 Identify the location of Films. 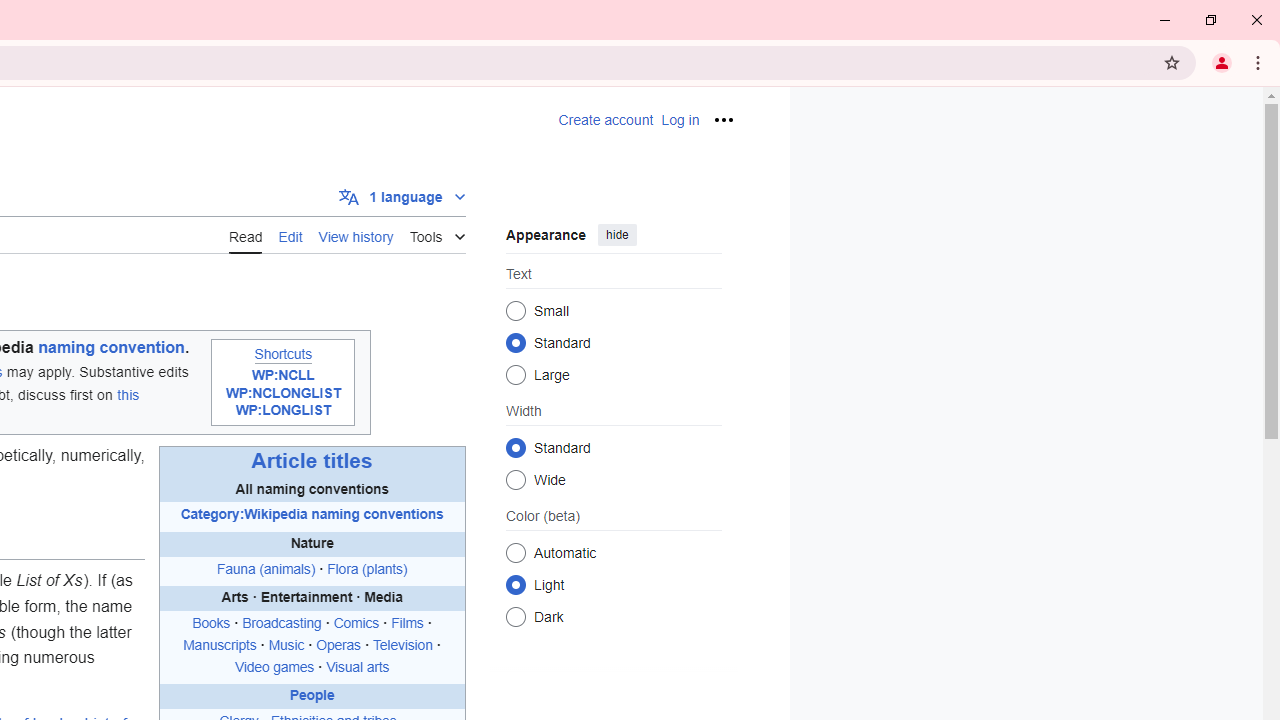
(406, 624).